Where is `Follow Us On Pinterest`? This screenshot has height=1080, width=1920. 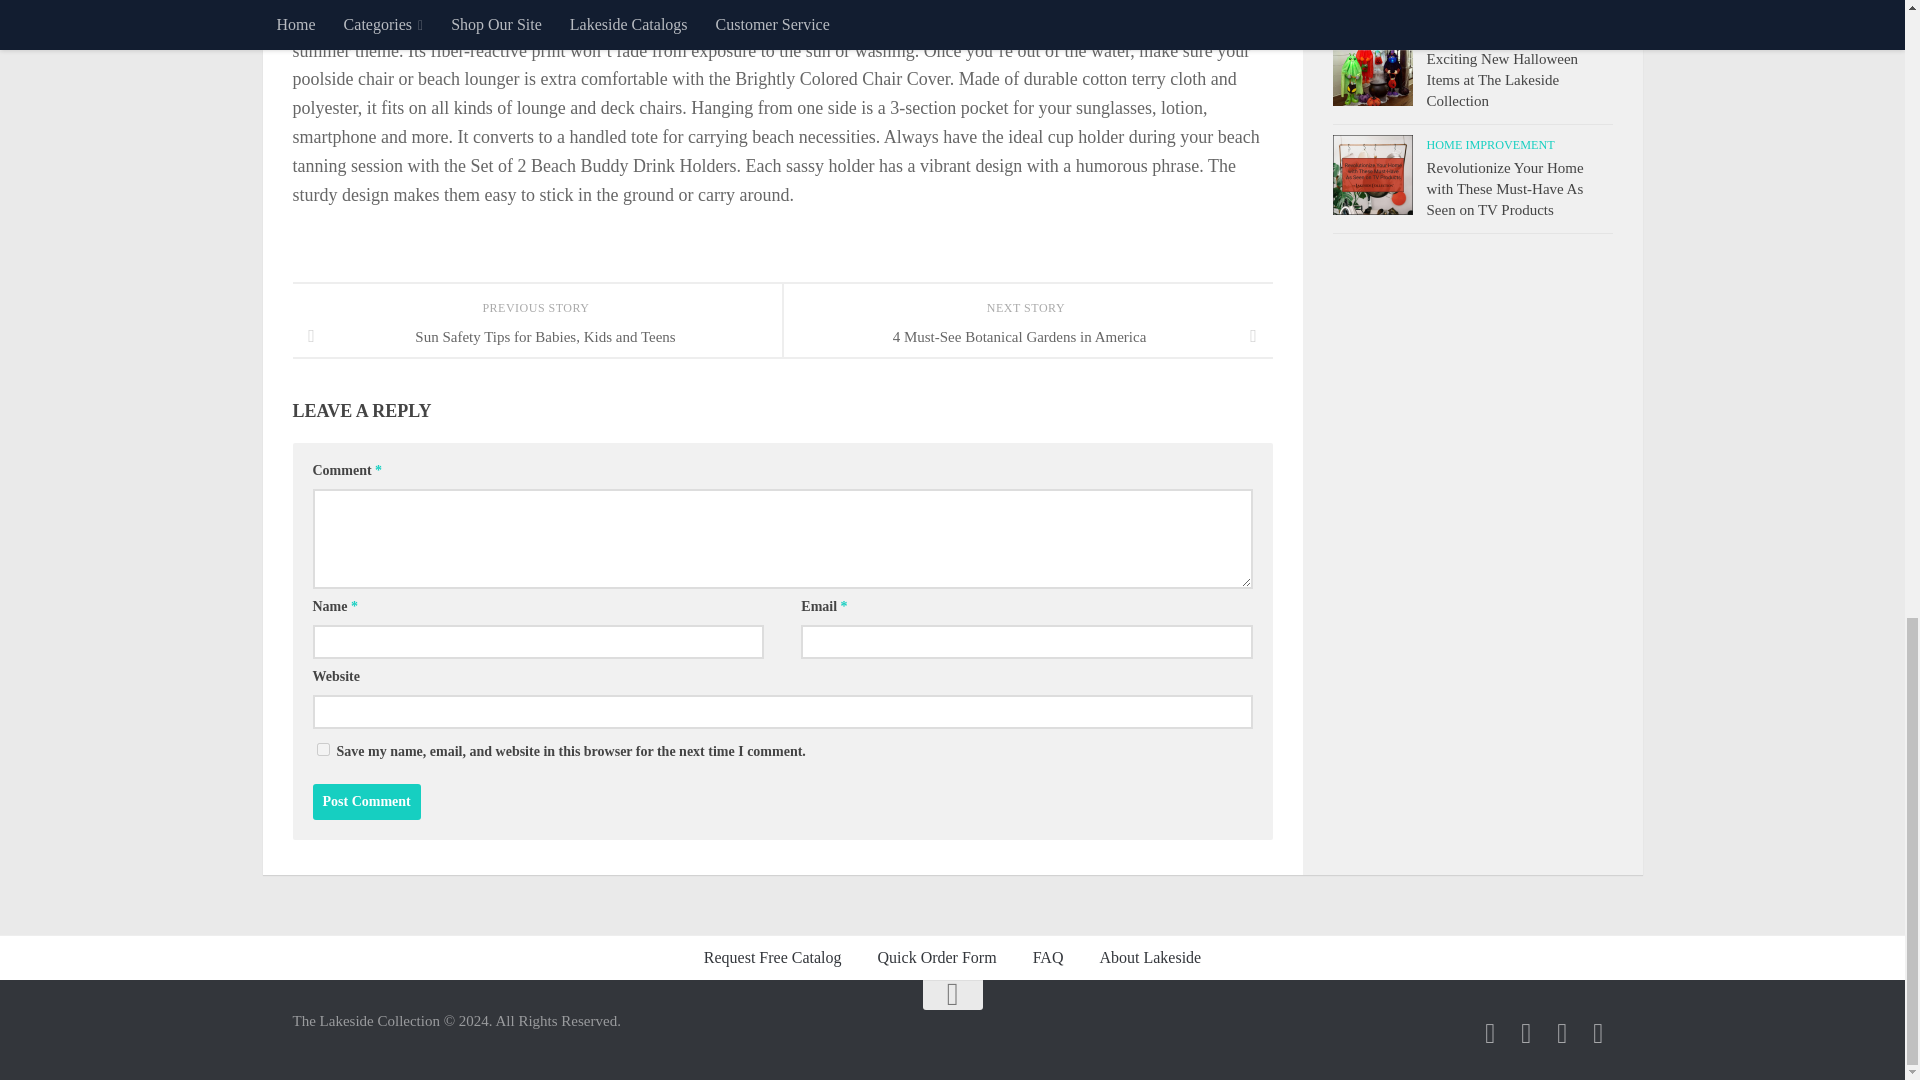
Follow Us On Pinterest is located at coordinates (1598, 1033).